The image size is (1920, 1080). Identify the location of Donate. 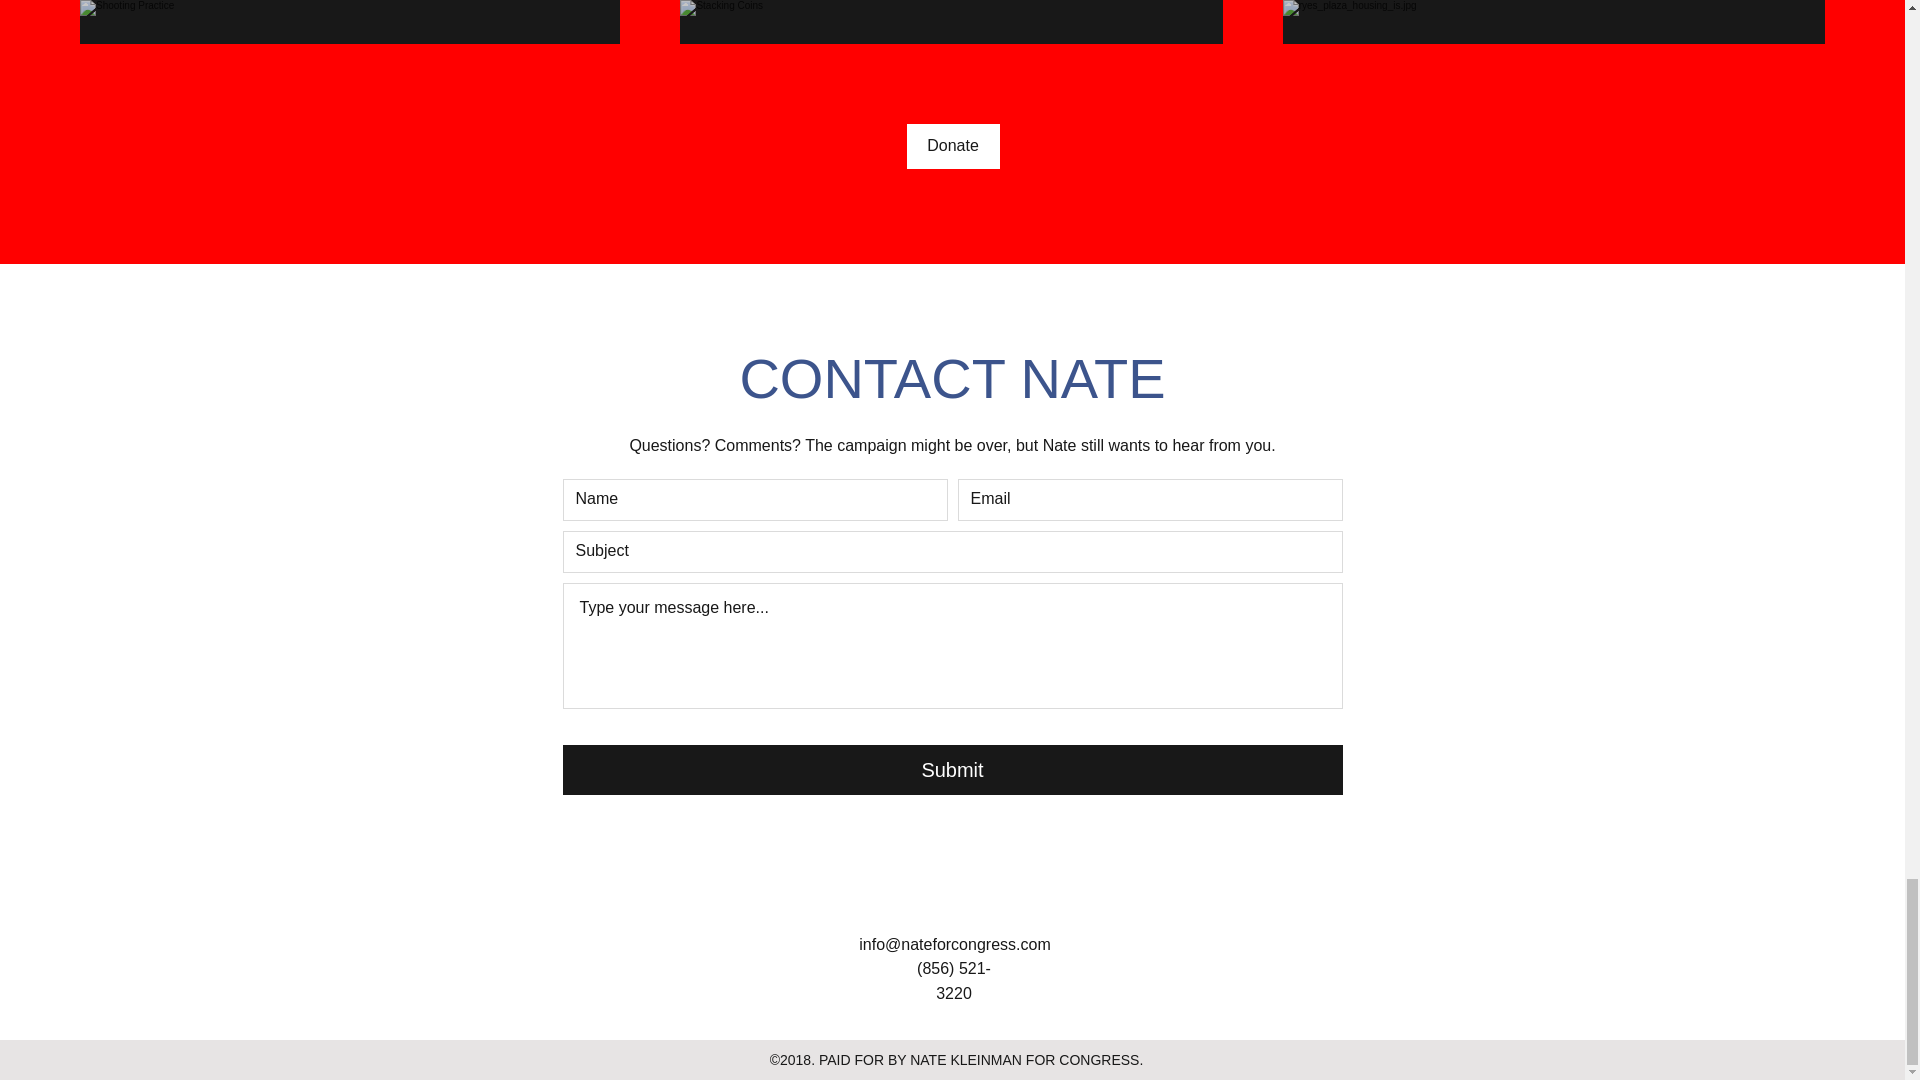
(952, 146).